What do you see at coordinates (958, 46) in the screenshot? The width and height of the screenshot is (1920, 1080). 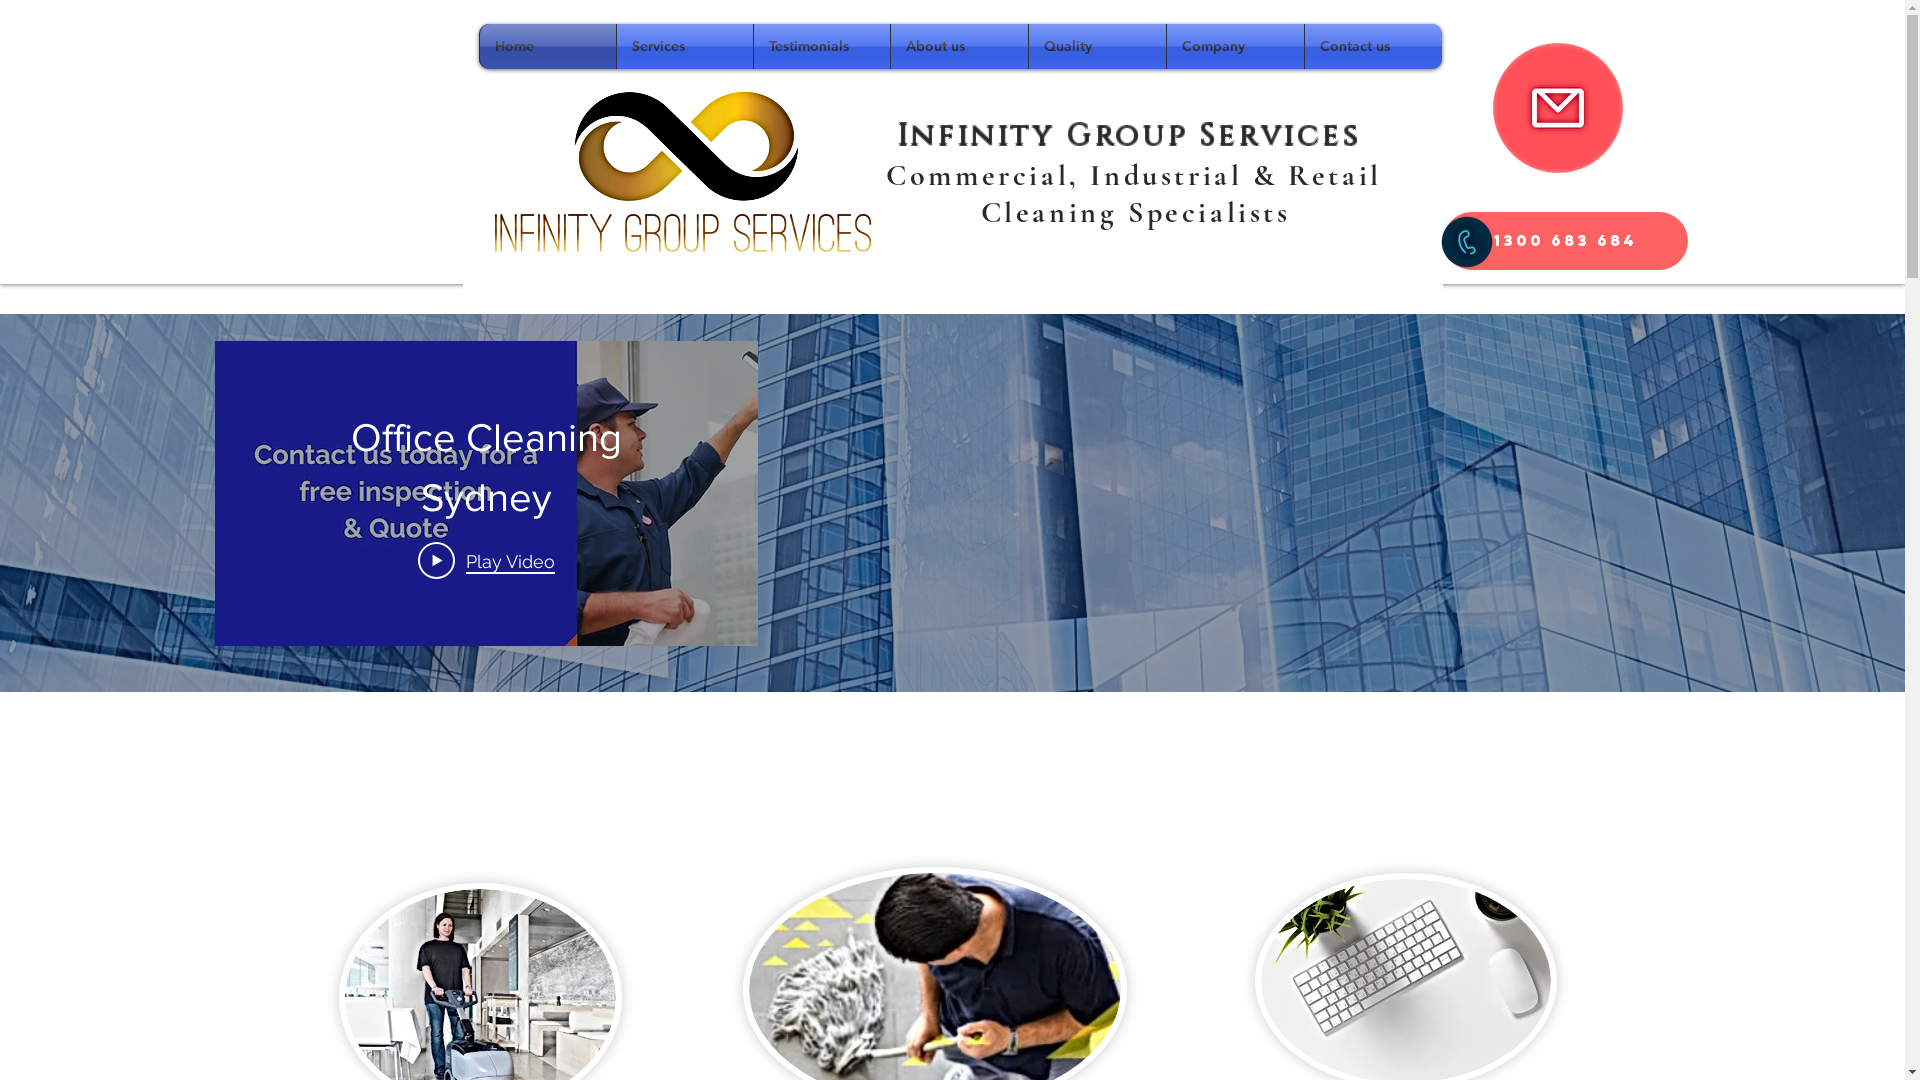 I see `About us` at bounding box center [958, 46].